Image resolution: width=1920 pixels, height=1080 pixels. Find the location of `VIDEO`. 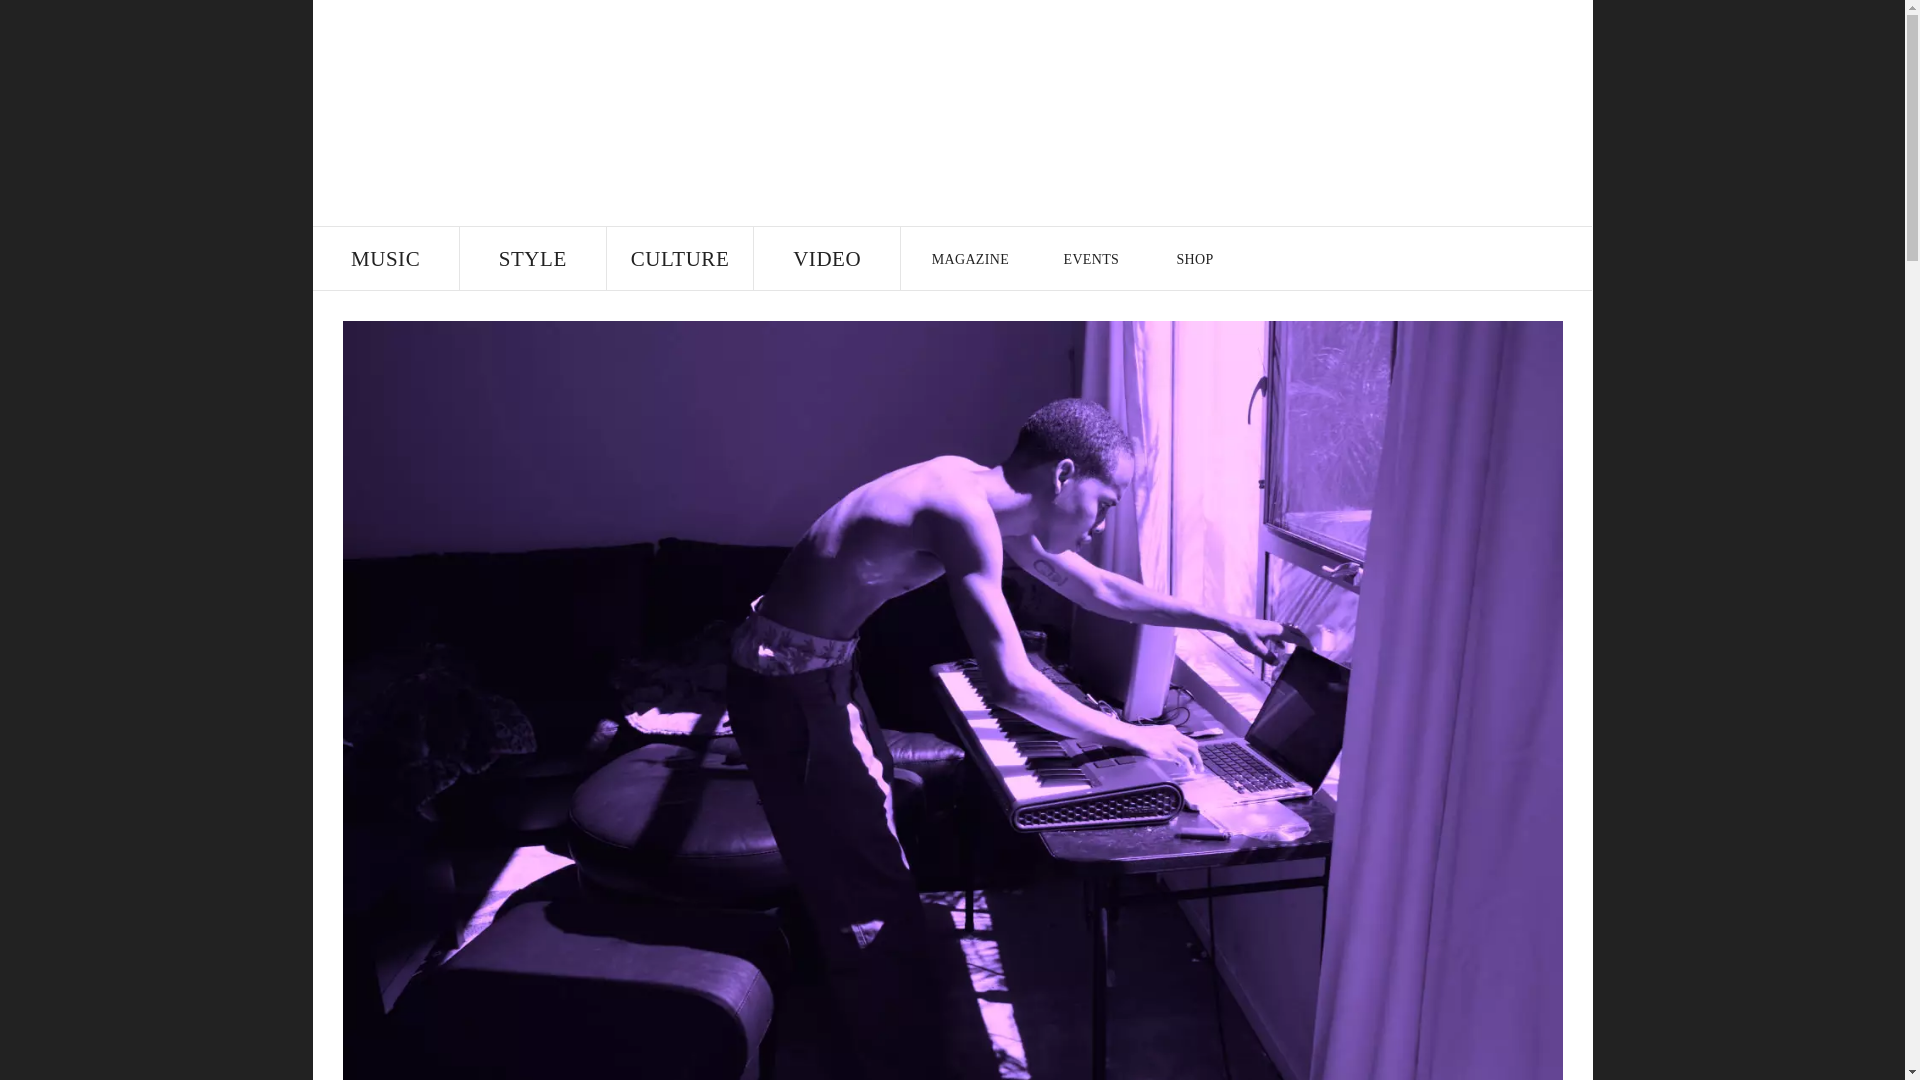

VIDEO is located at coordinates (827, 258).